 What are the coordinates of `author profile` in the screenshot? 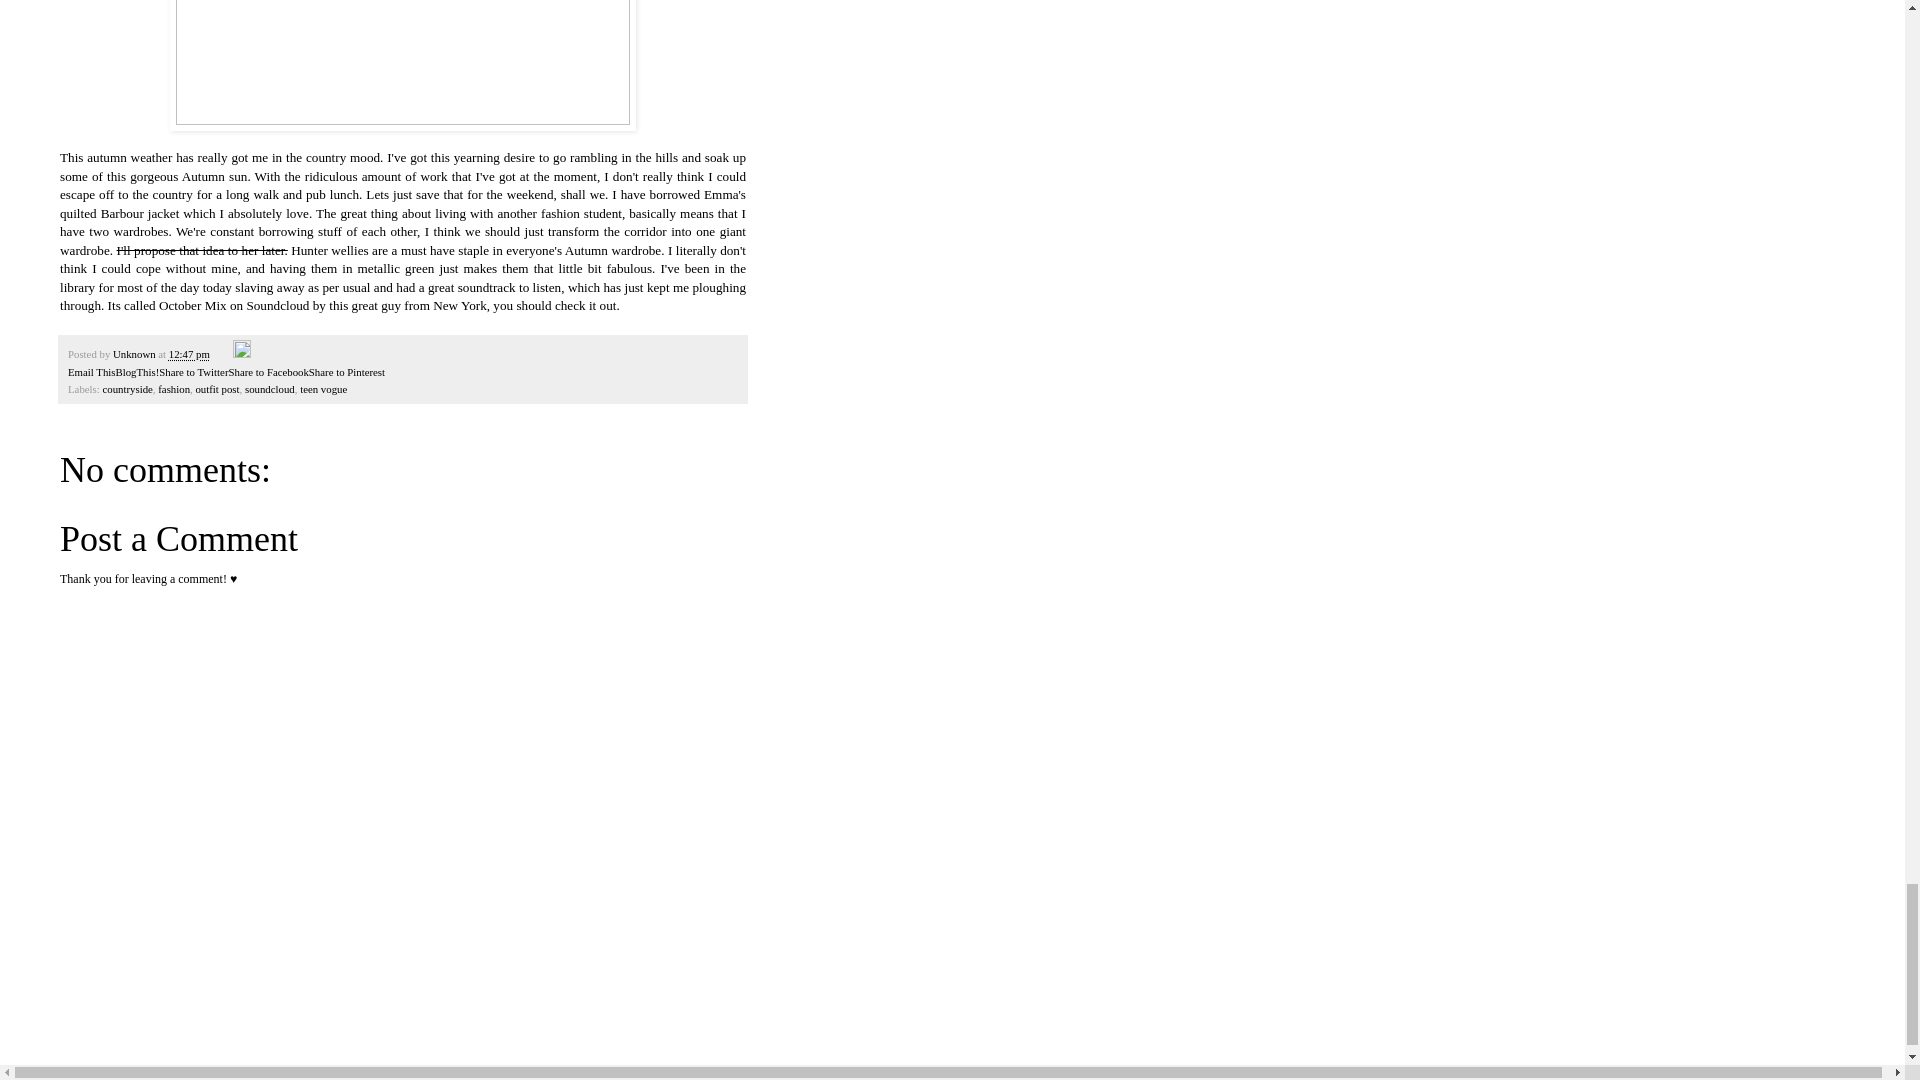 It's located at (135, 353).